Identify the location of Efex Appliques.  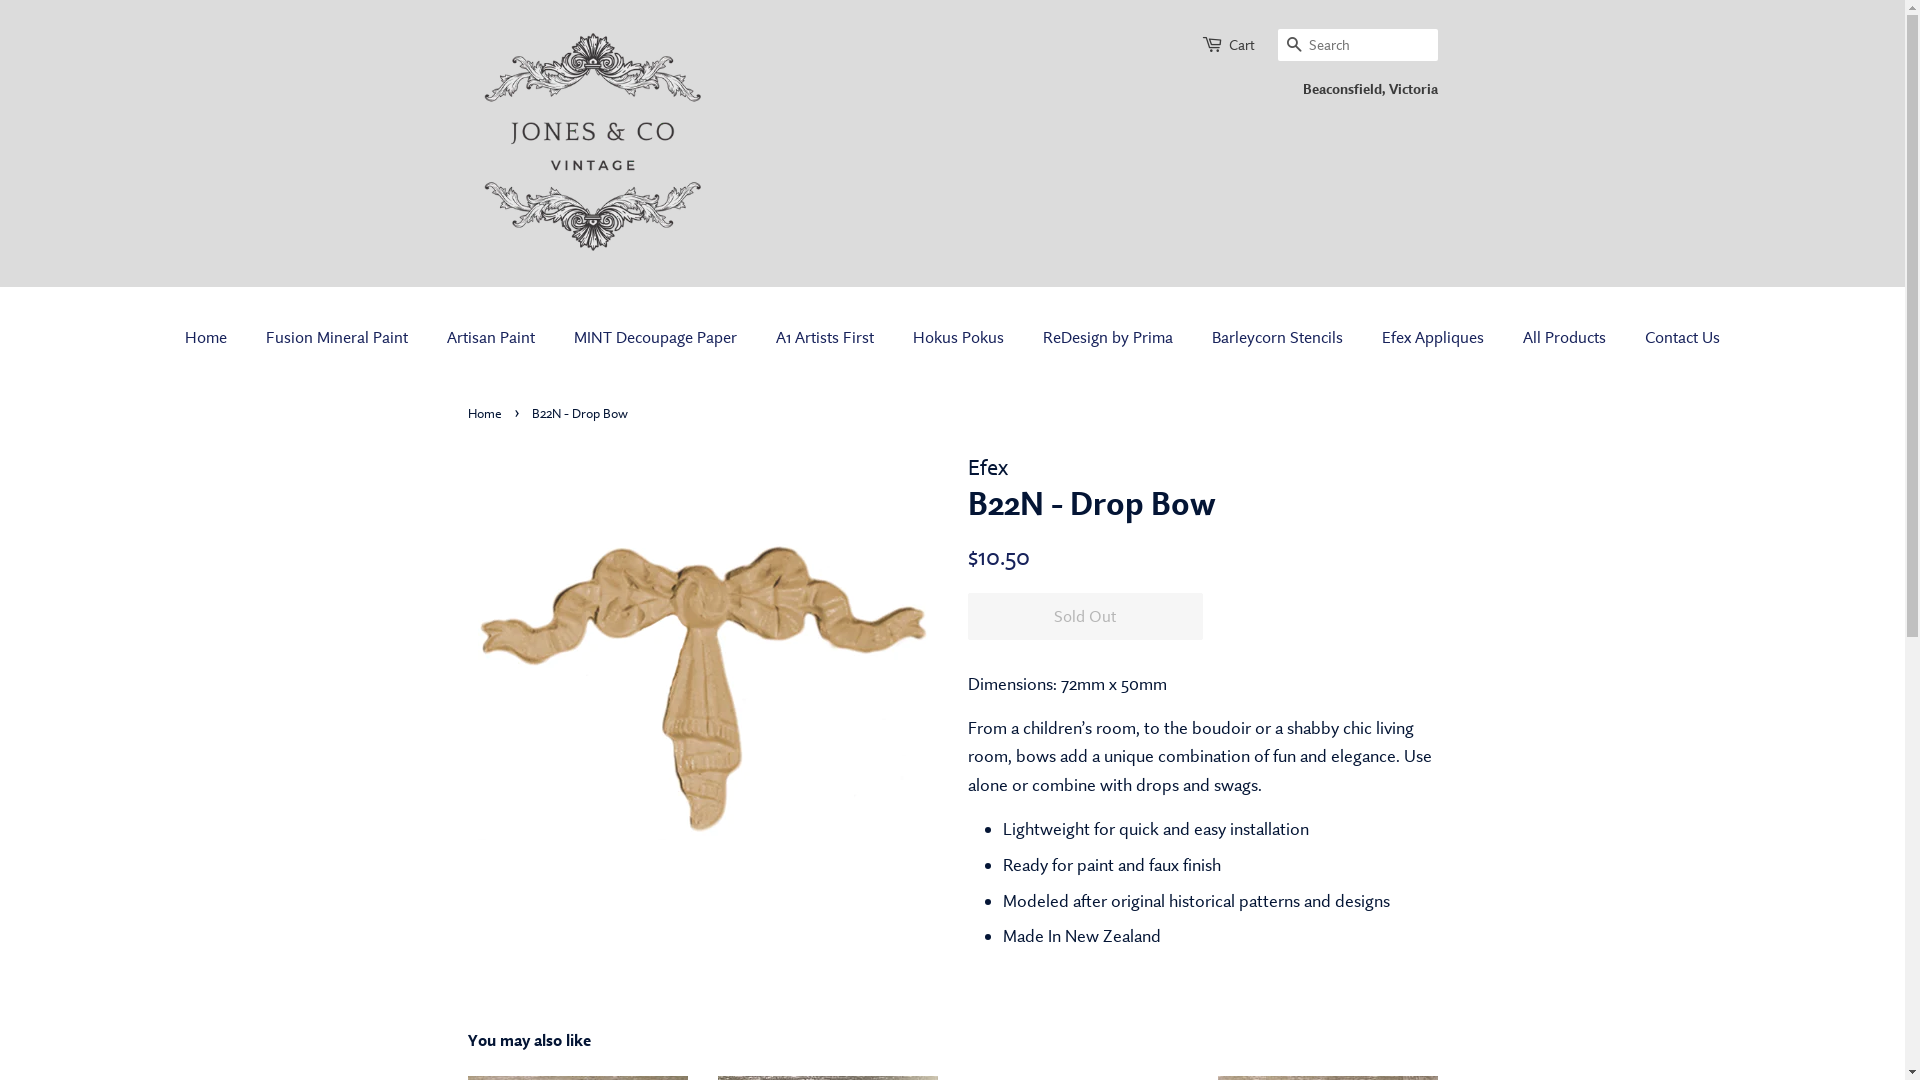
(1436, 338).